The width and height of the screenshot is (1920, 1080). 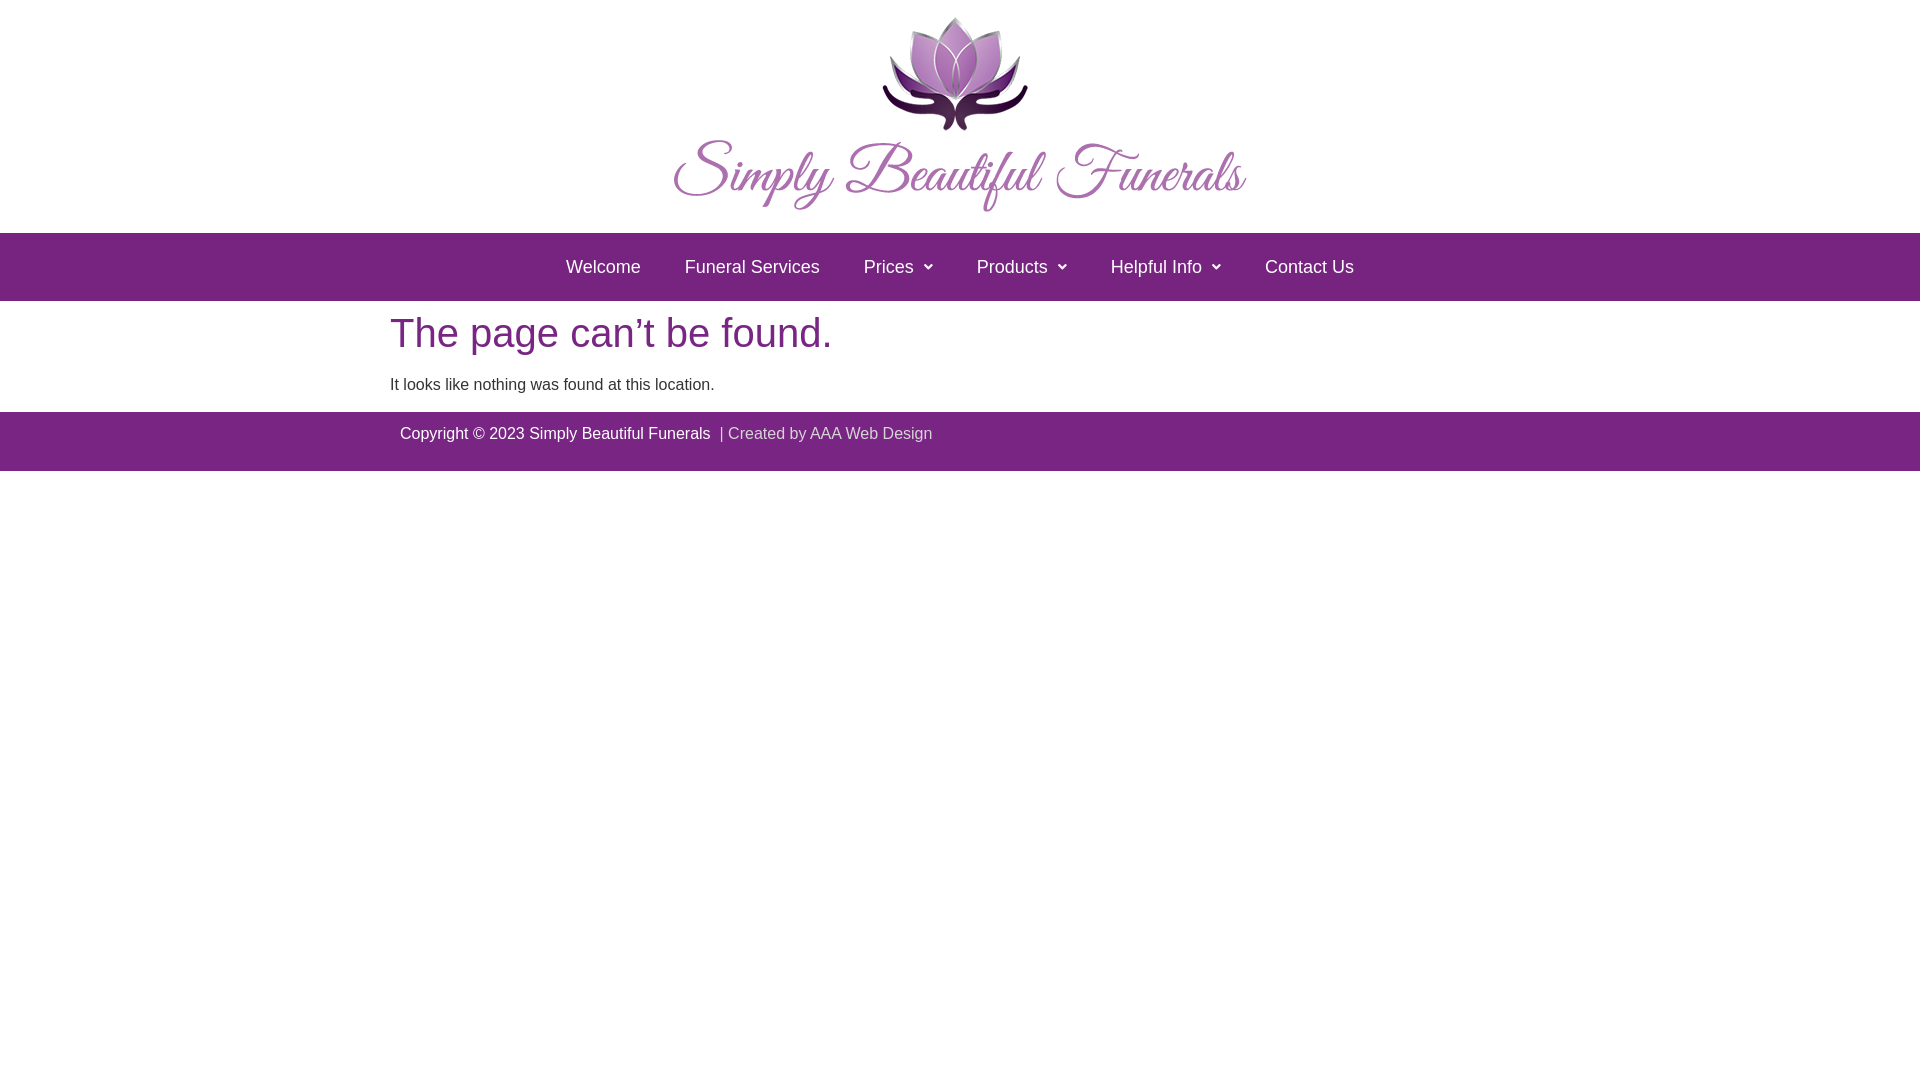 What do you see at coordinates (1310, 267) in the screenshot?
I see `Contact Us` at bounding box center [1310, 267].